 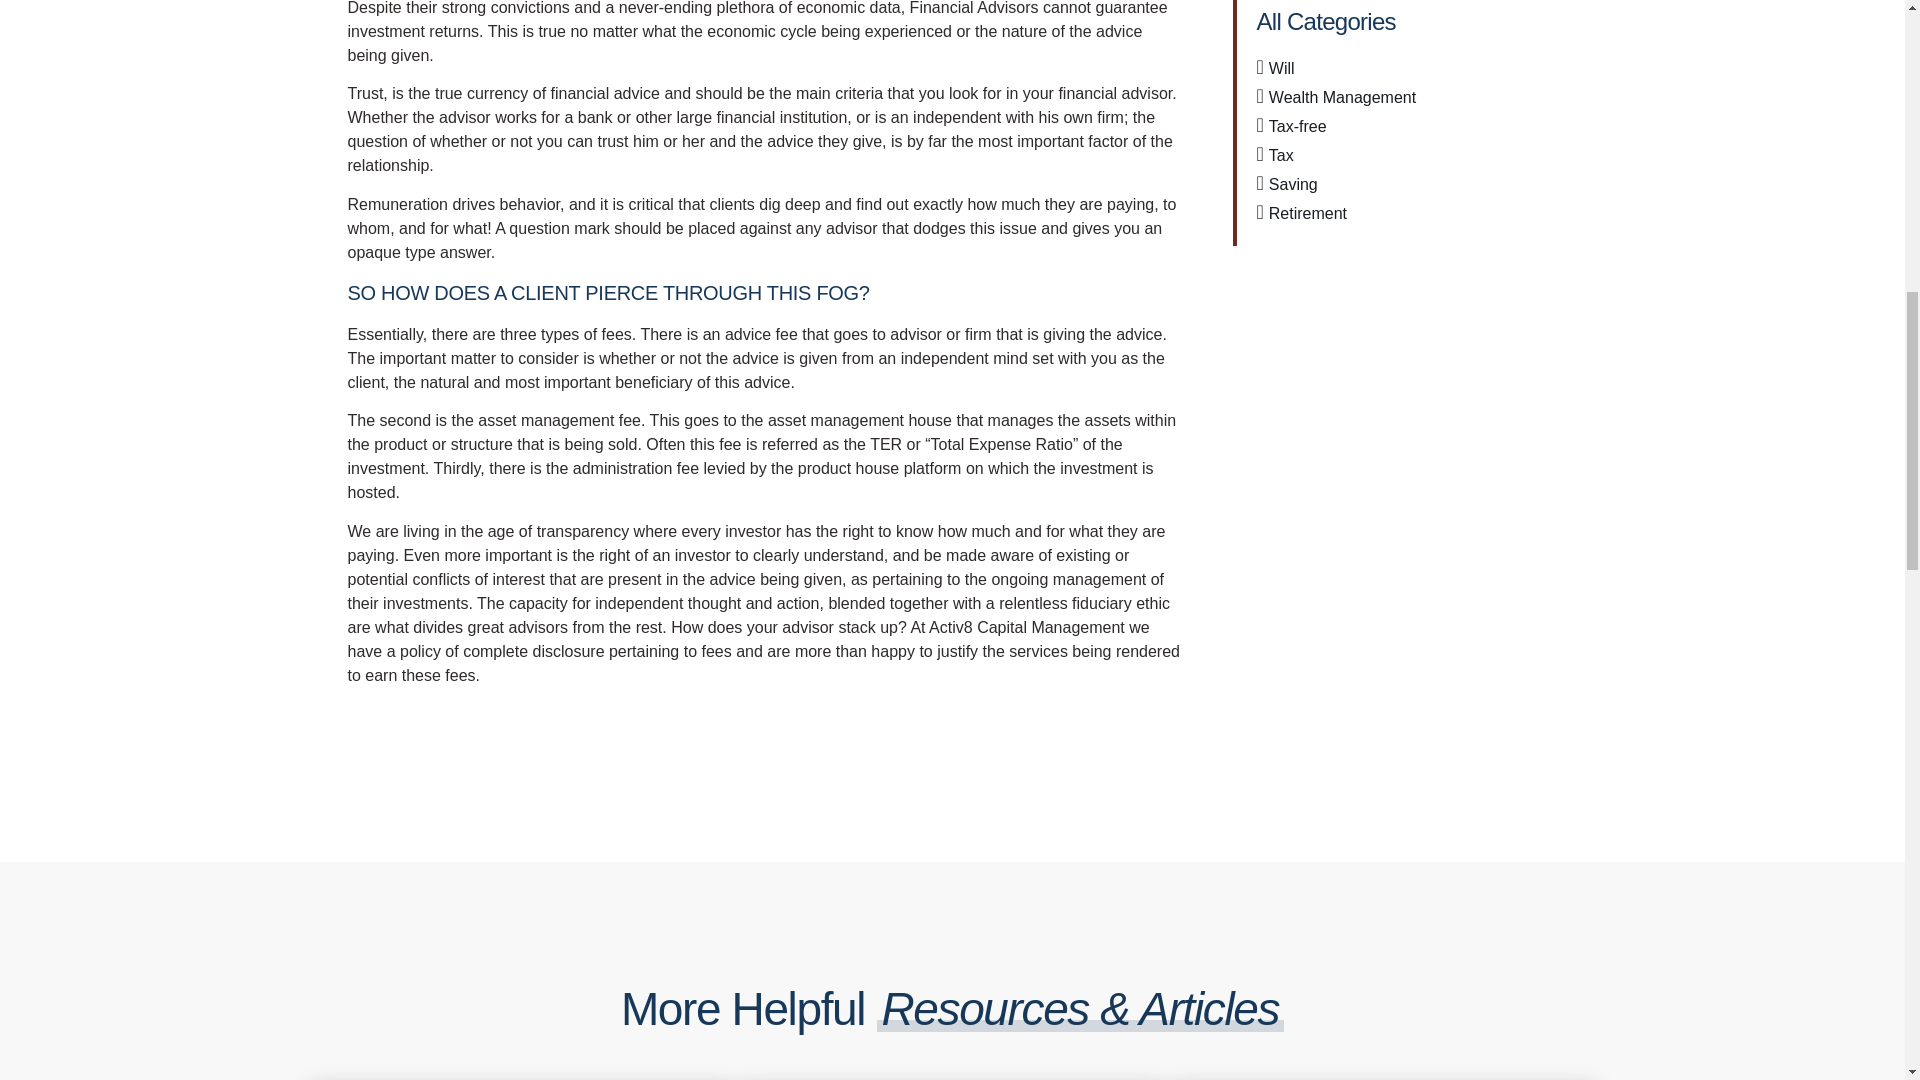 What do you see at coordinates (1336, 98) in the screenshot?
I see `Wealth Management` at bounding box center [1336, 98].